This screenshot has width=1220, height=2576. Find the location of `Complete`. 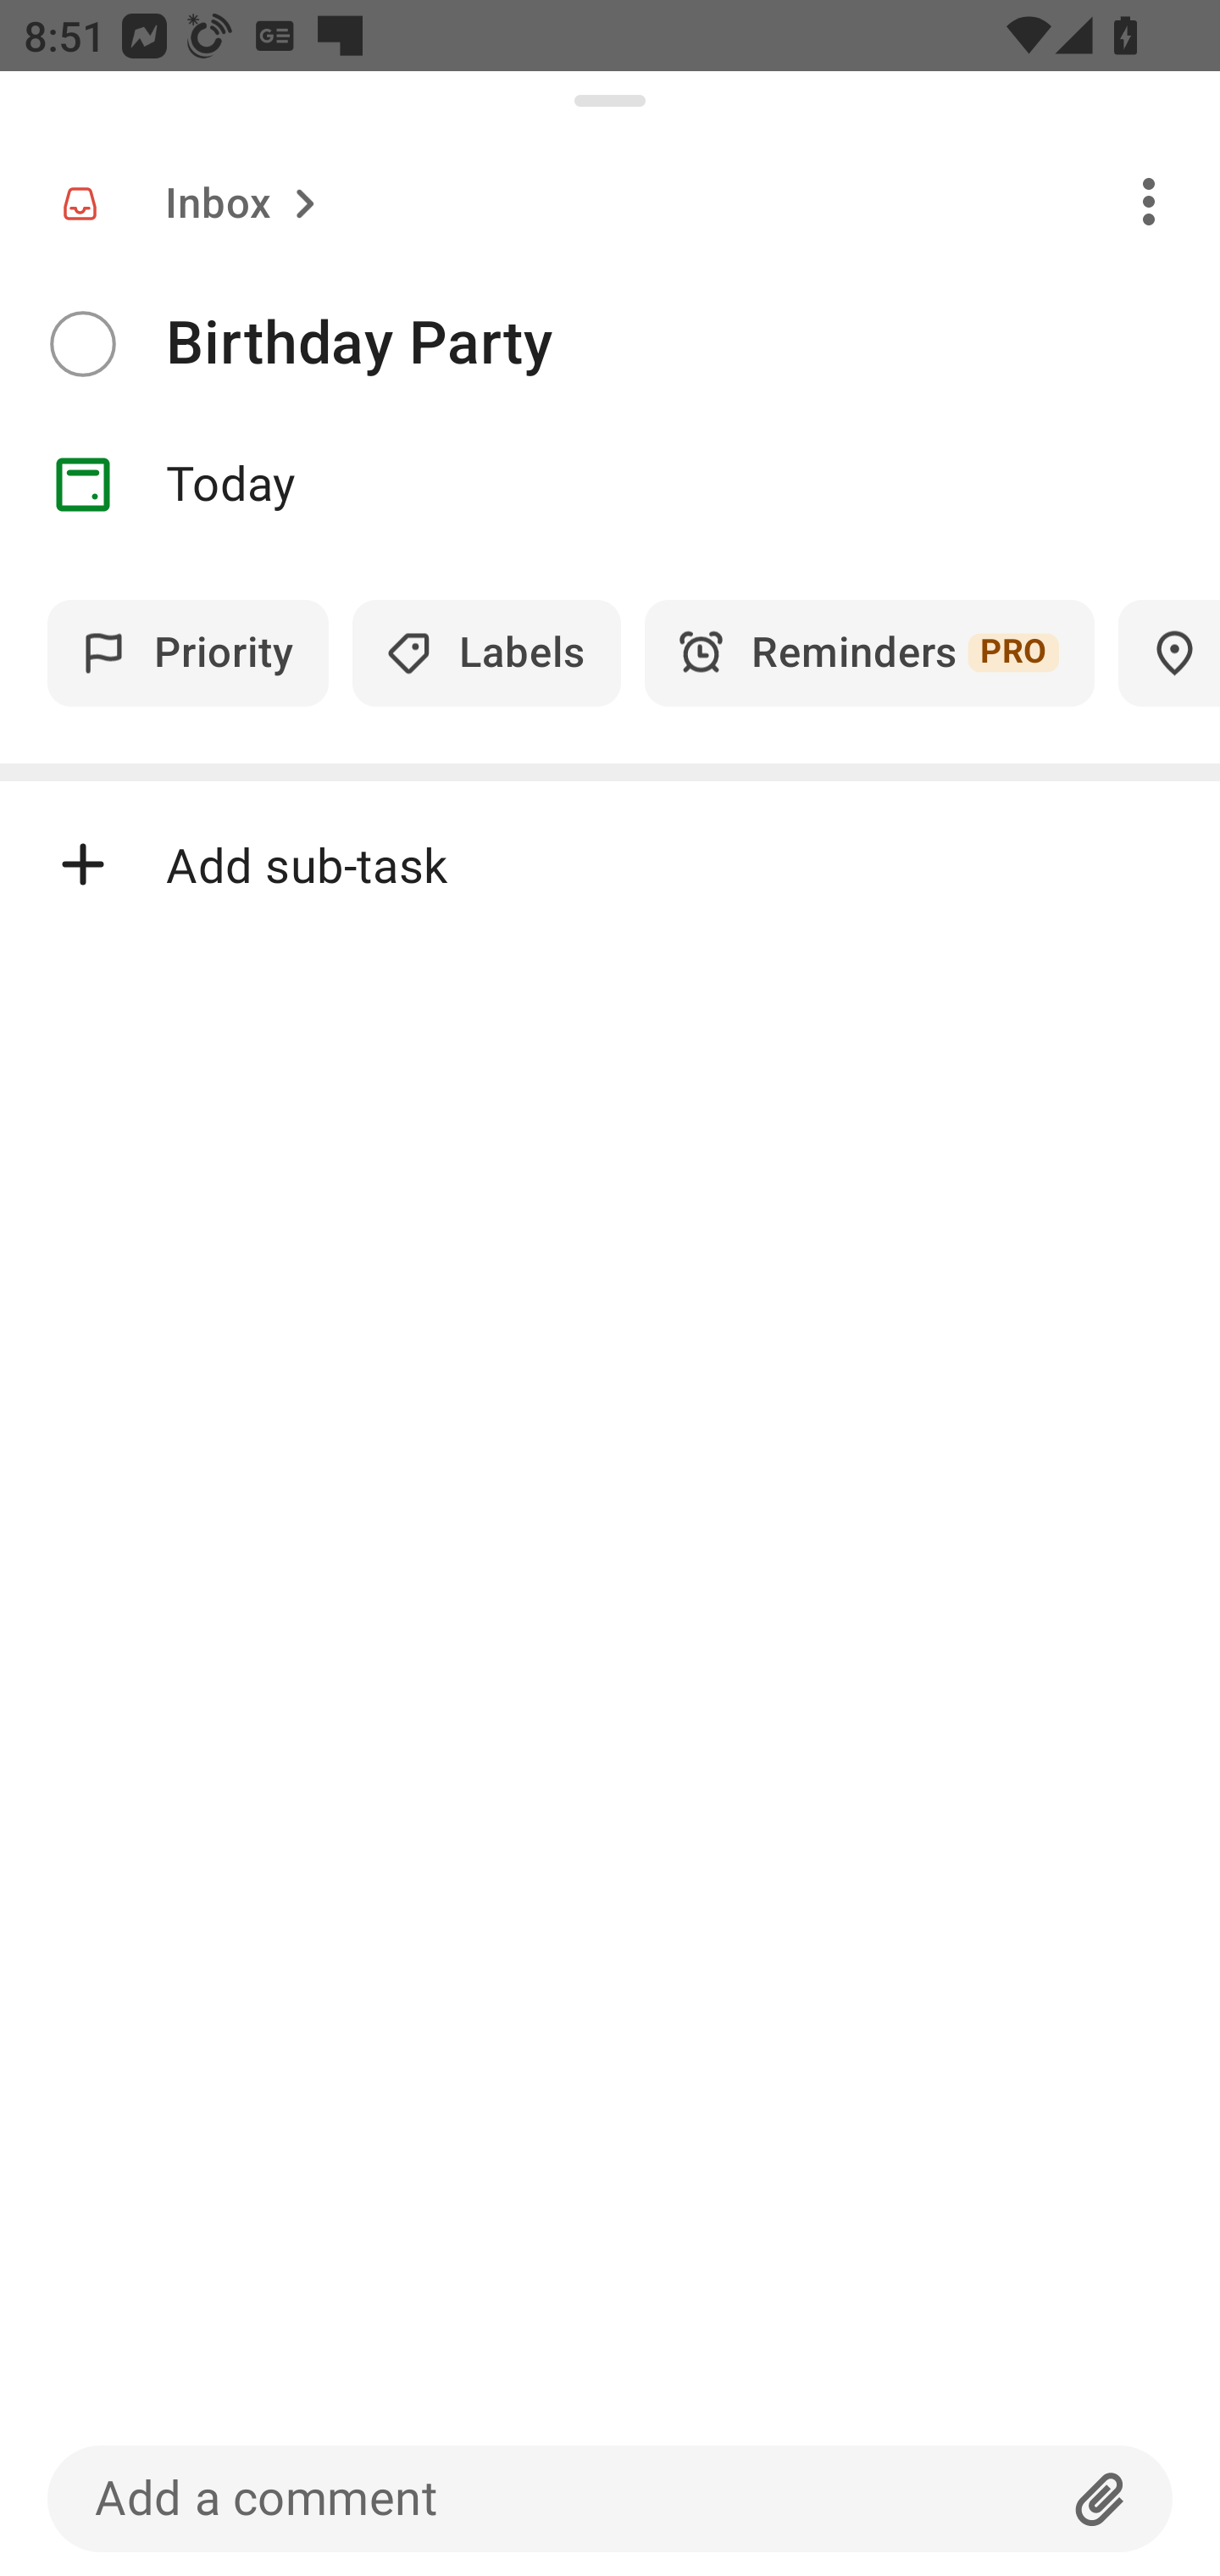

Complete is located at coordinates (82, 344).